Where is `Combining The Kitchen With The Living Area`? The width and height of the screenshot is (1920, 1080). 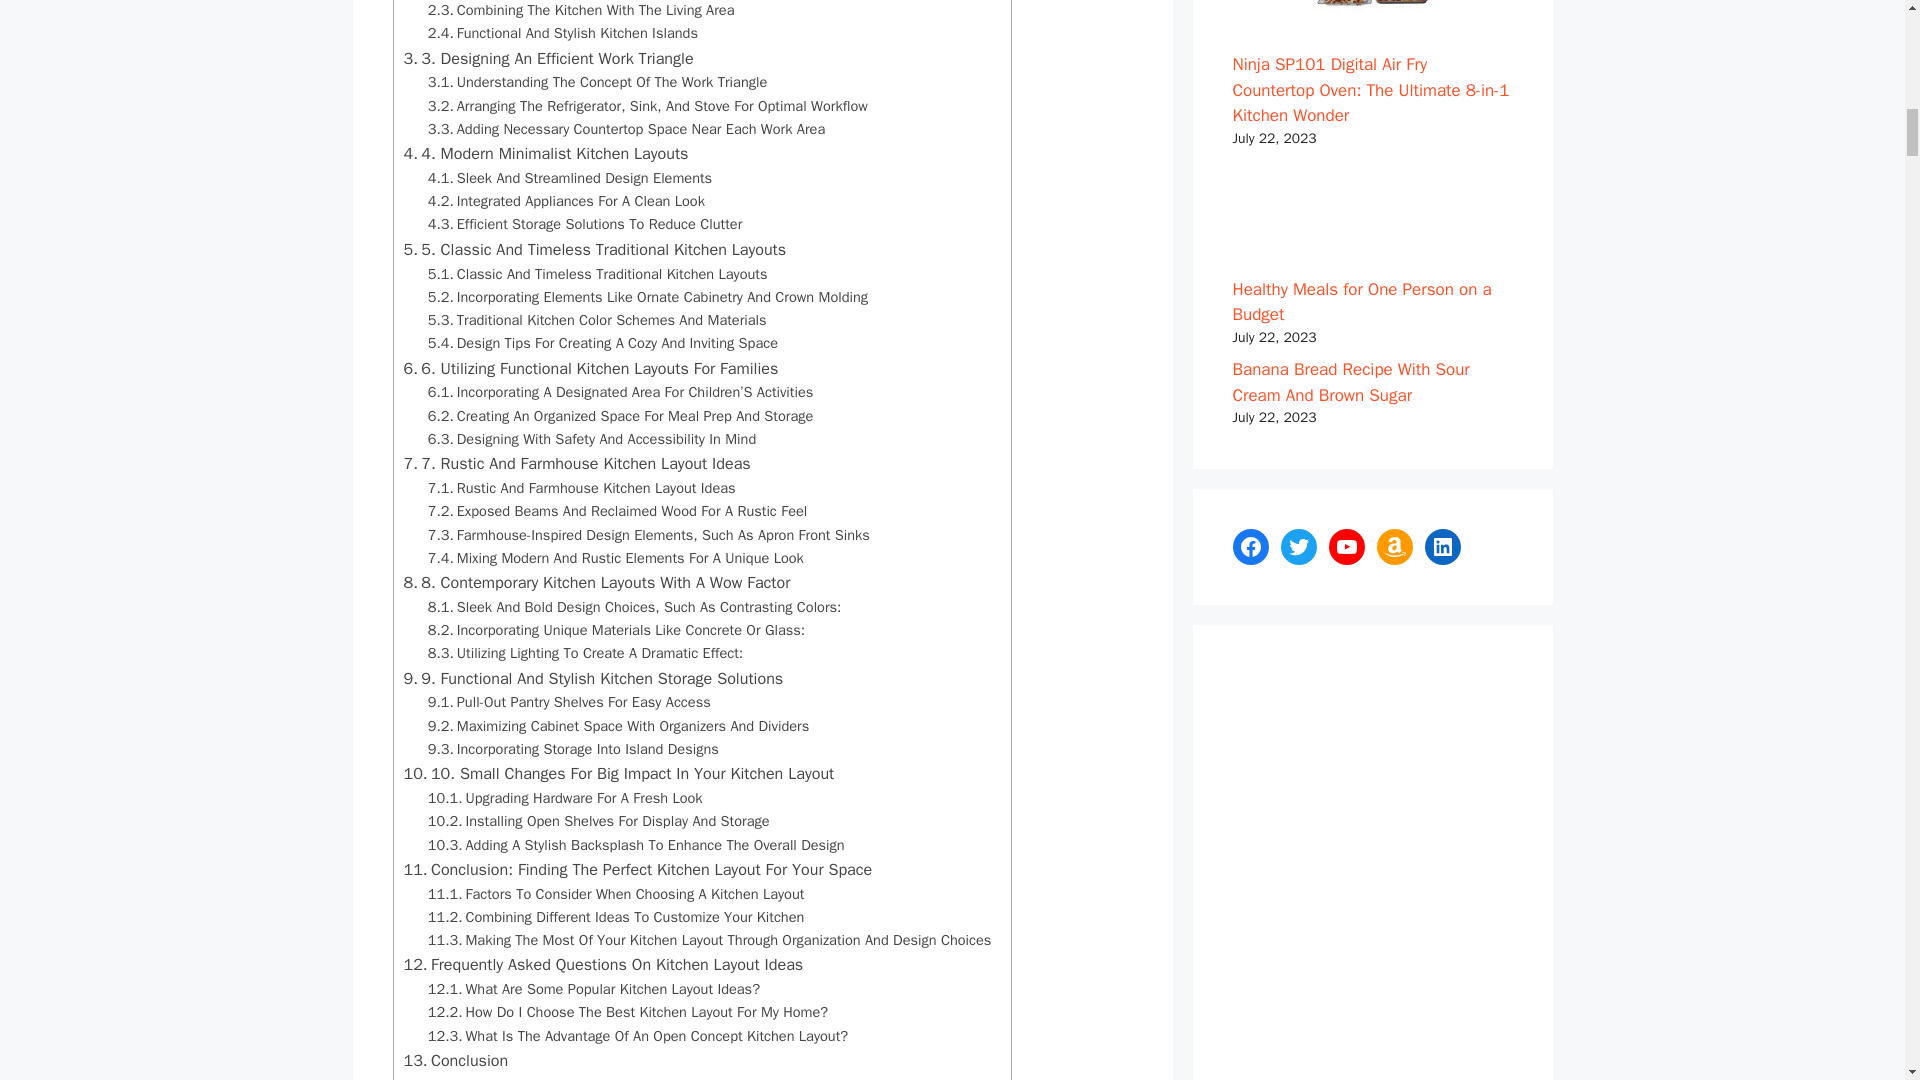
Combining The Kitchen With The Living Area is located at coordinates (582, 10).